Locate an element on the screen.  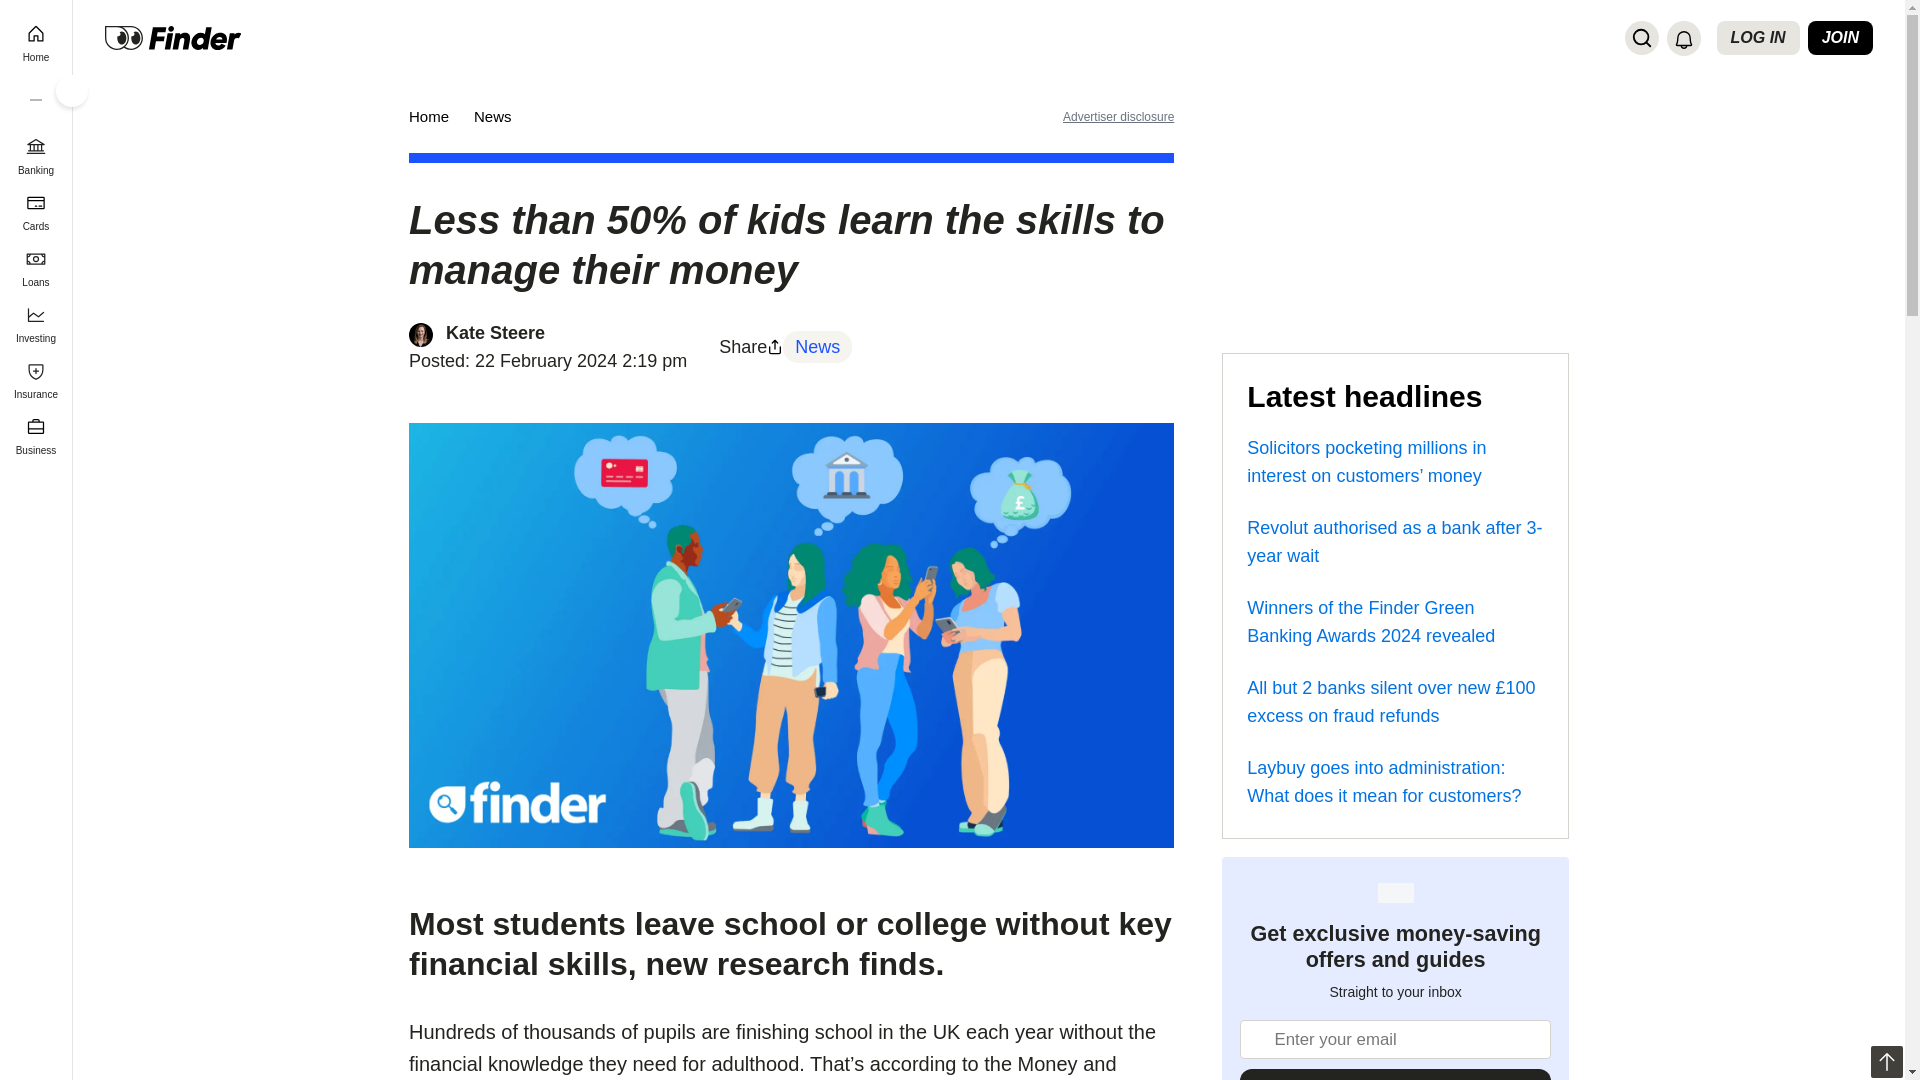
Important information about this website is located at coordinates (1118, 116).